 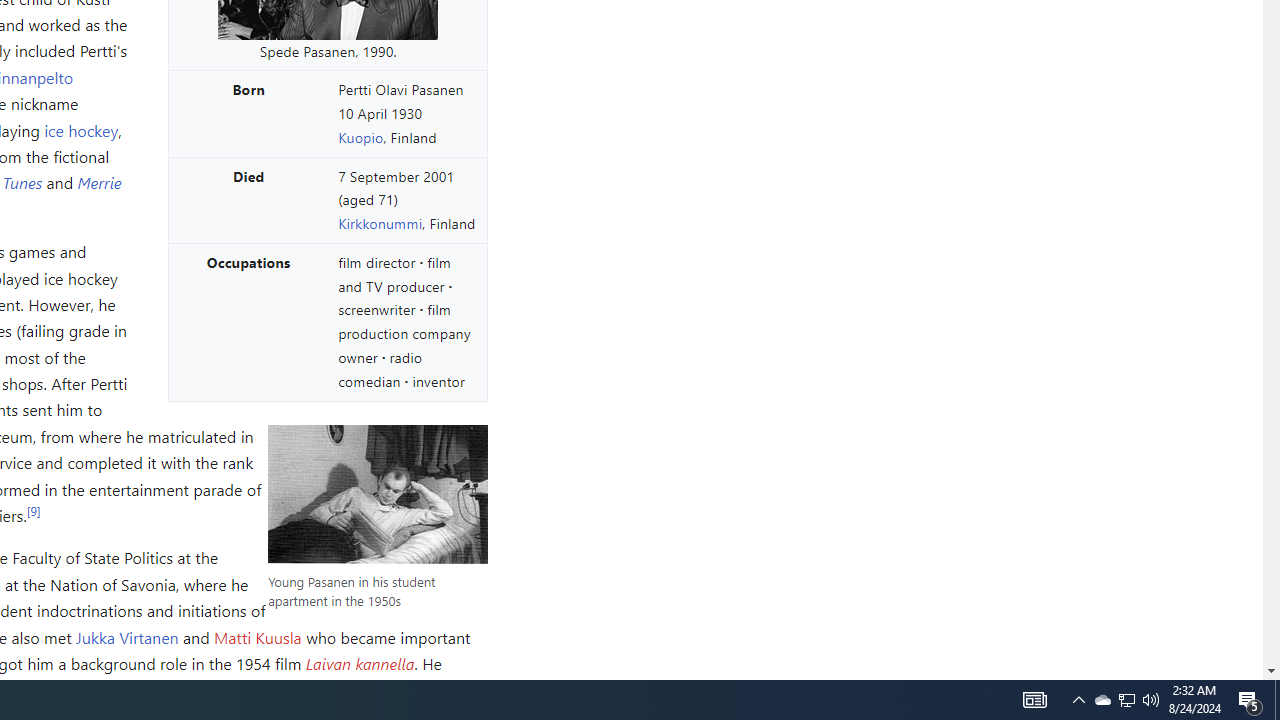 I want to click on Laivan kannella, so click(x=359, y=662).